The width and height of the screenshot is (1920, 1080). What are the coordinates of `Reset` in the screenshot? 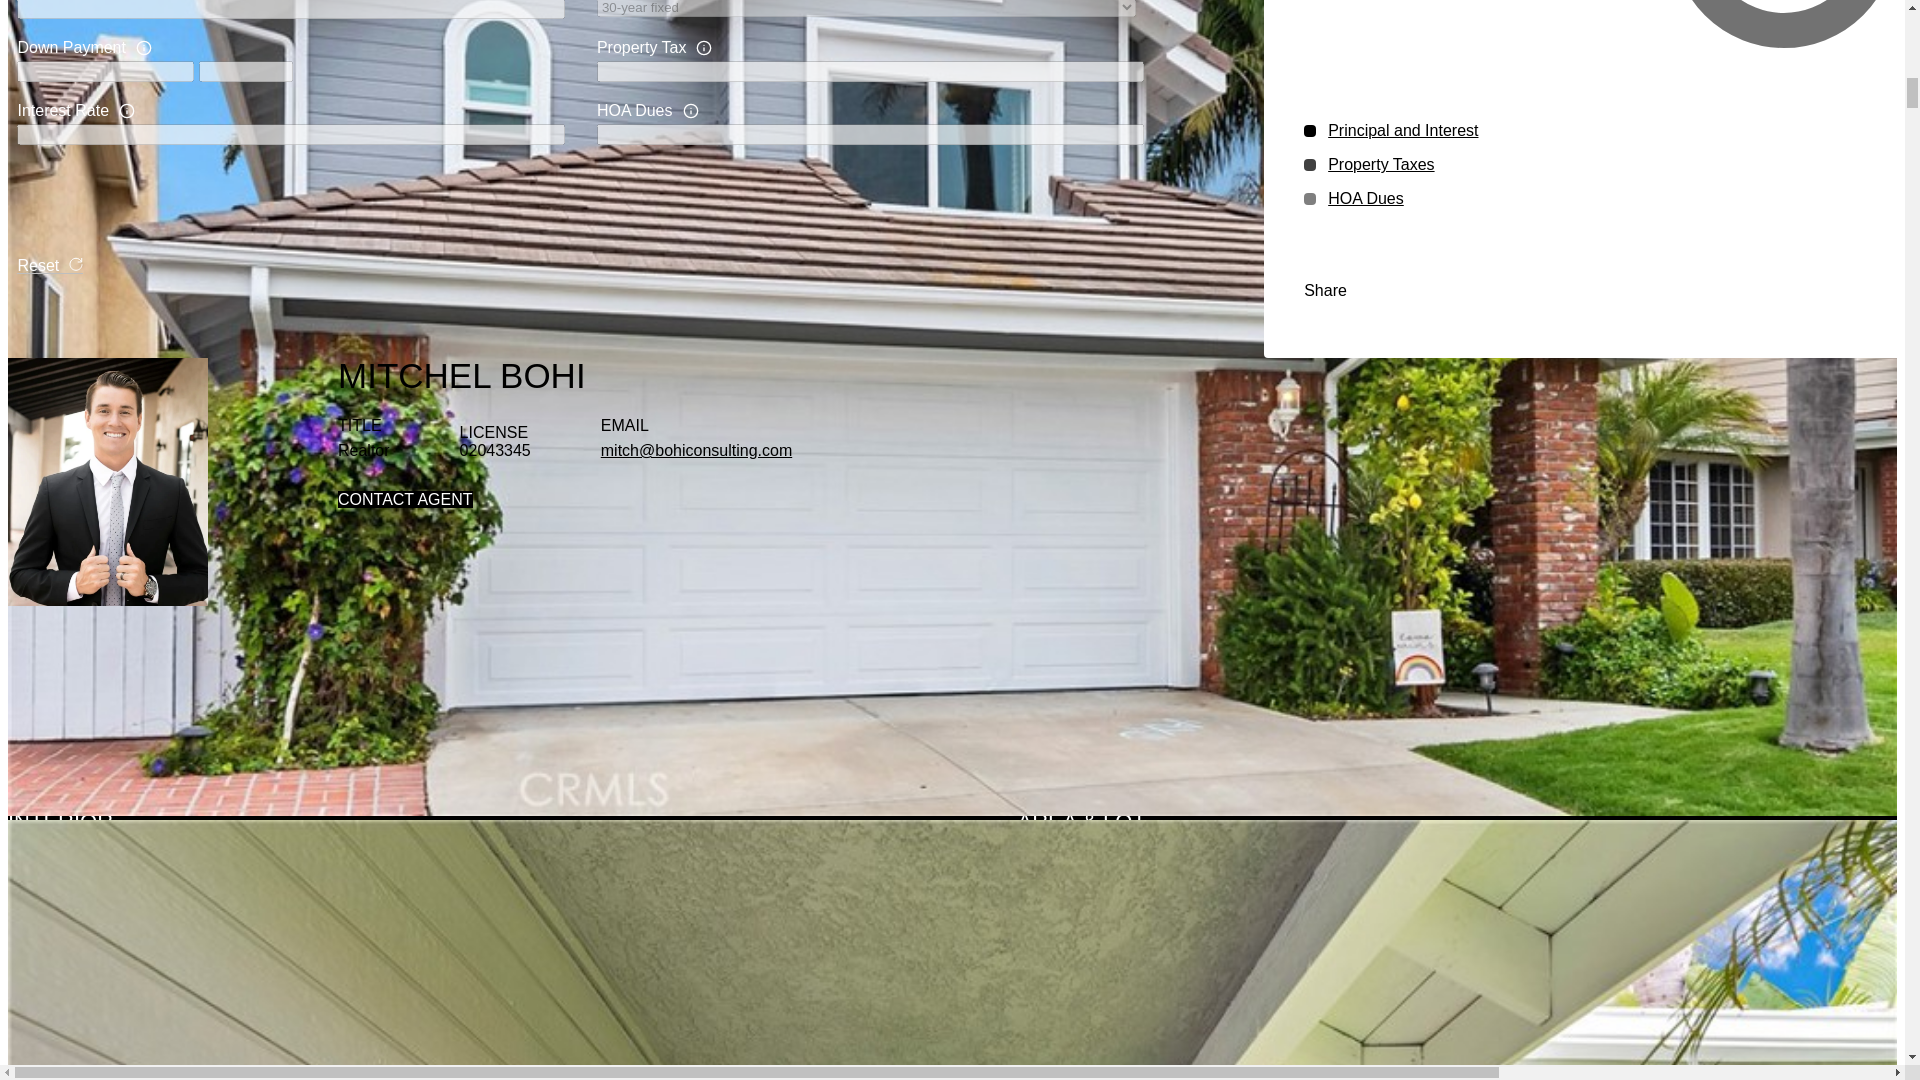 It's located at (50, 266).